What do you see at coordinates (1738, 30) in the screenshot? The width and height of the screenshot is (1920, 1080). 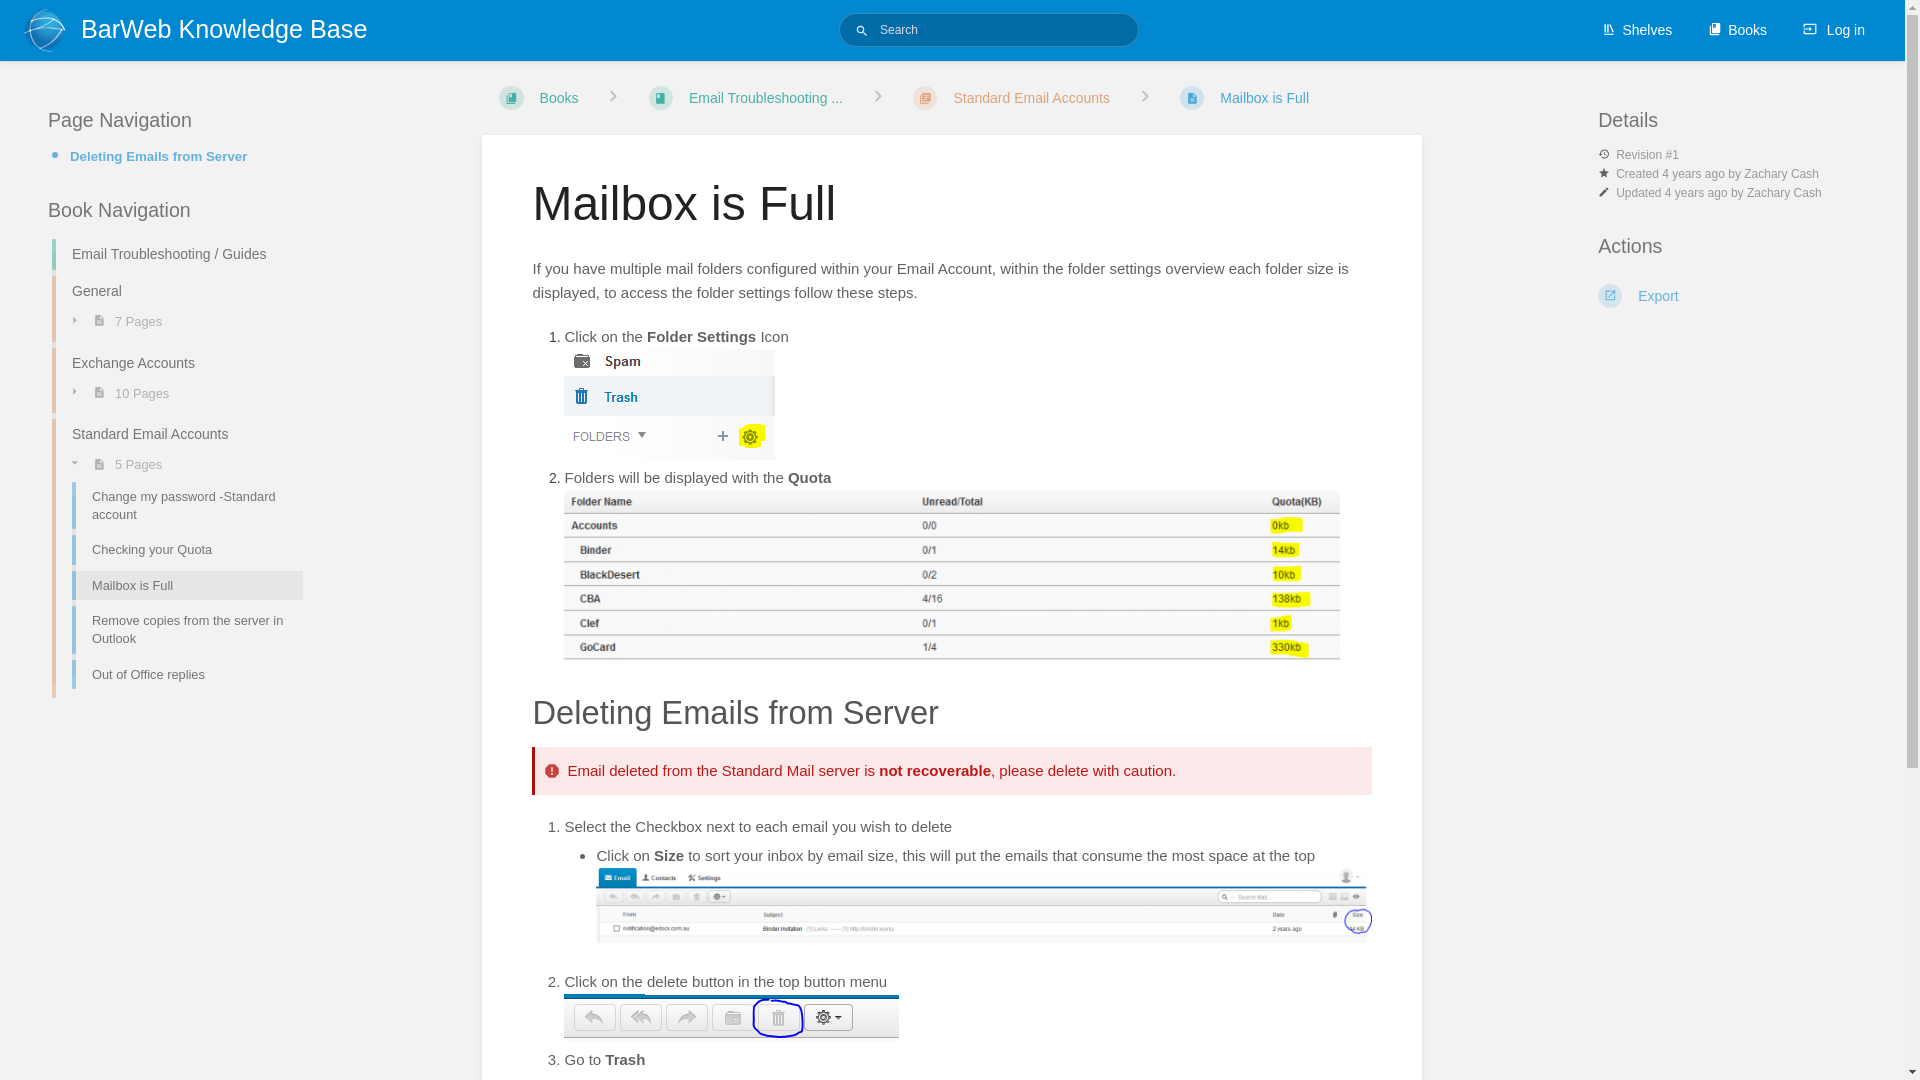 I see `Books` at bounding box center [1738, 30].